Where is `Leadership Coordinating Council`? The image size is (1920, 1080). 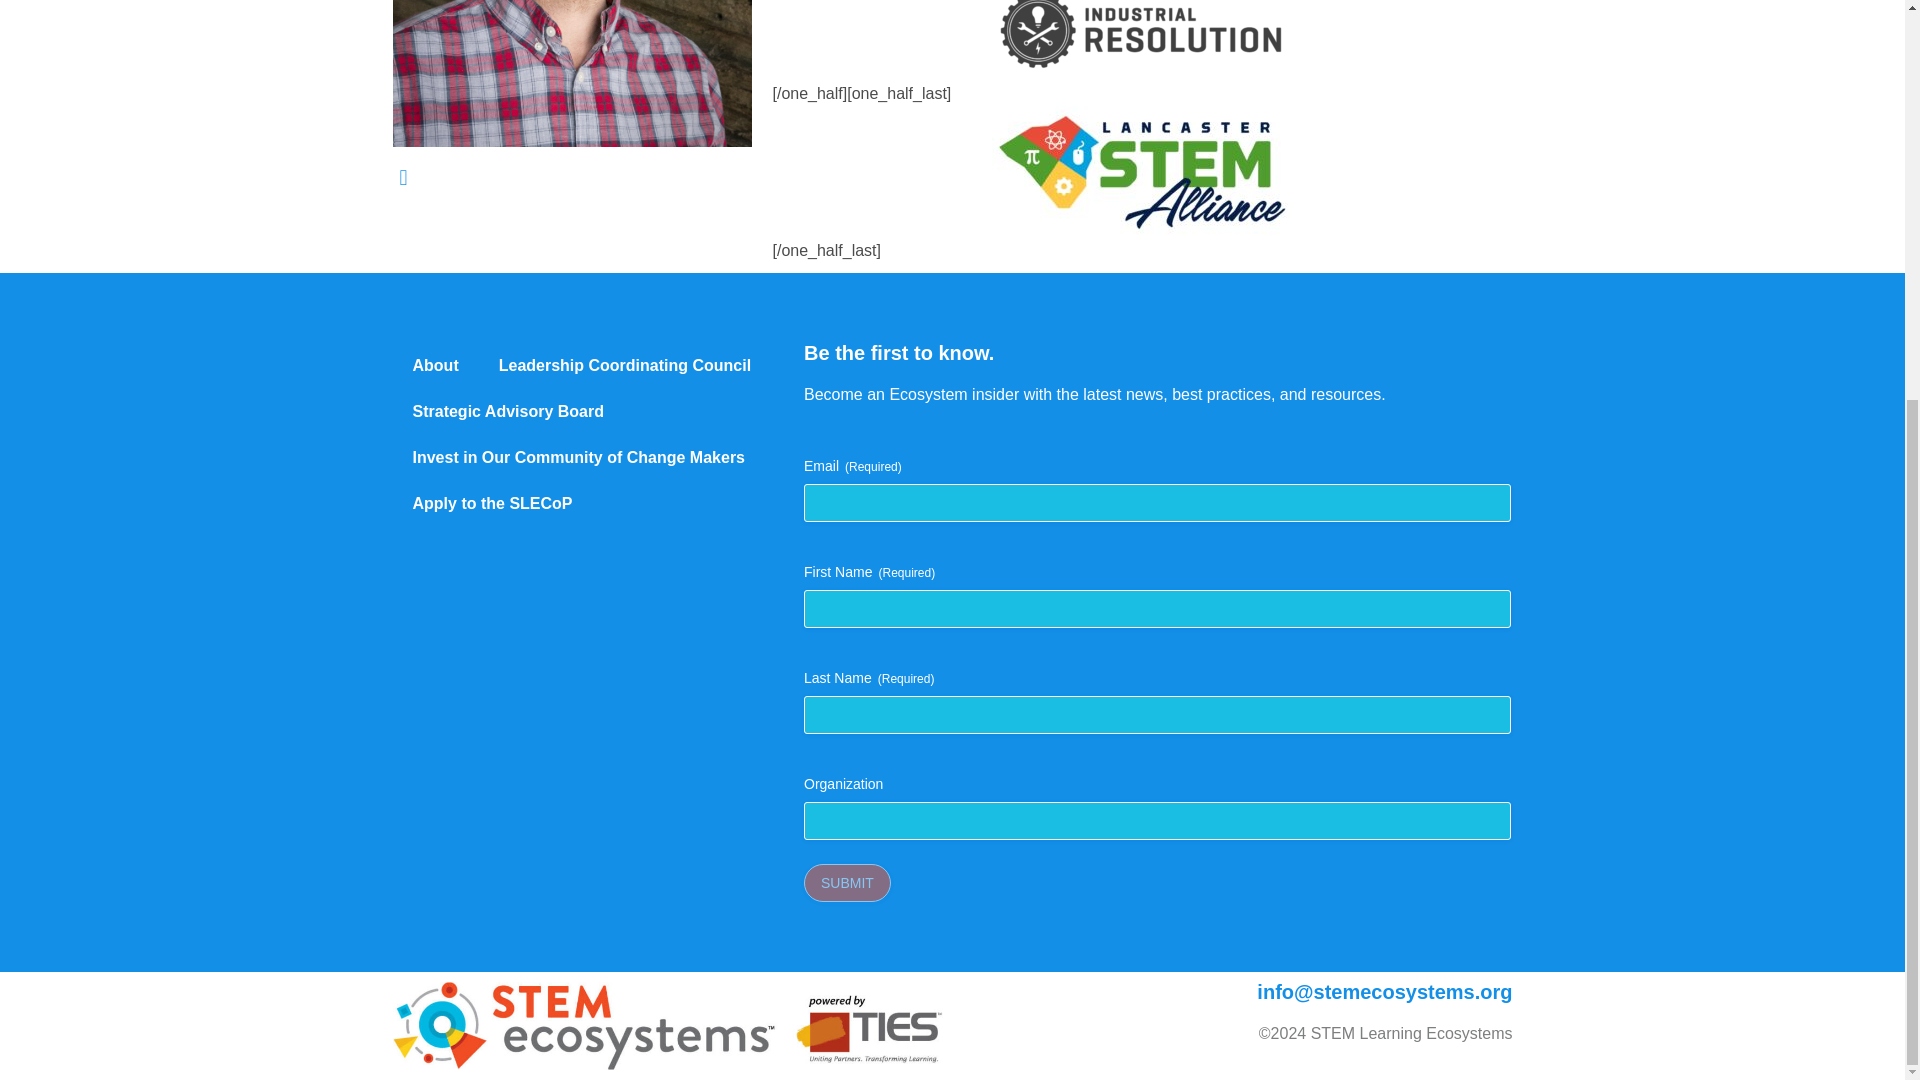 Leadership Coordinating Council is located at coordinates (624, 366).